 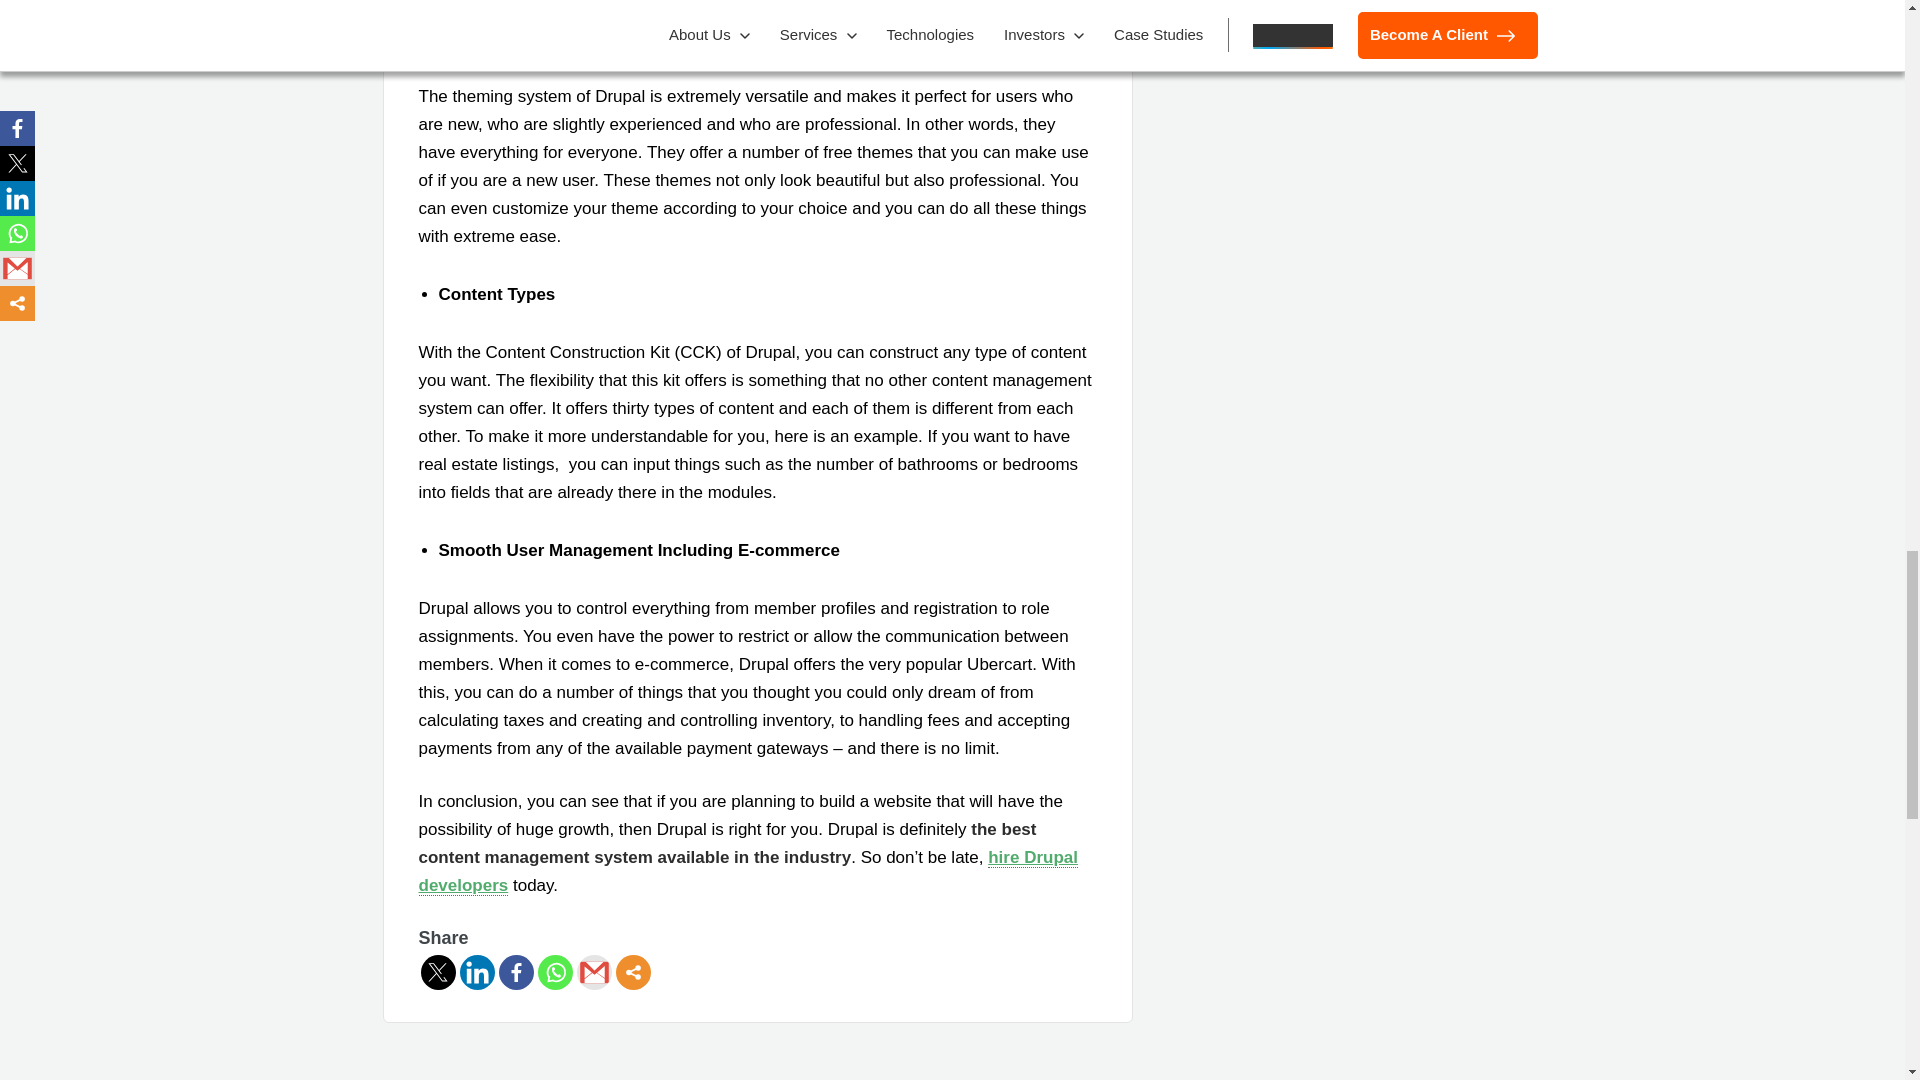 What do you see at coordinates (515, 972) in the screenshot?
I see `Facebook` at bounding box center [515, 972].